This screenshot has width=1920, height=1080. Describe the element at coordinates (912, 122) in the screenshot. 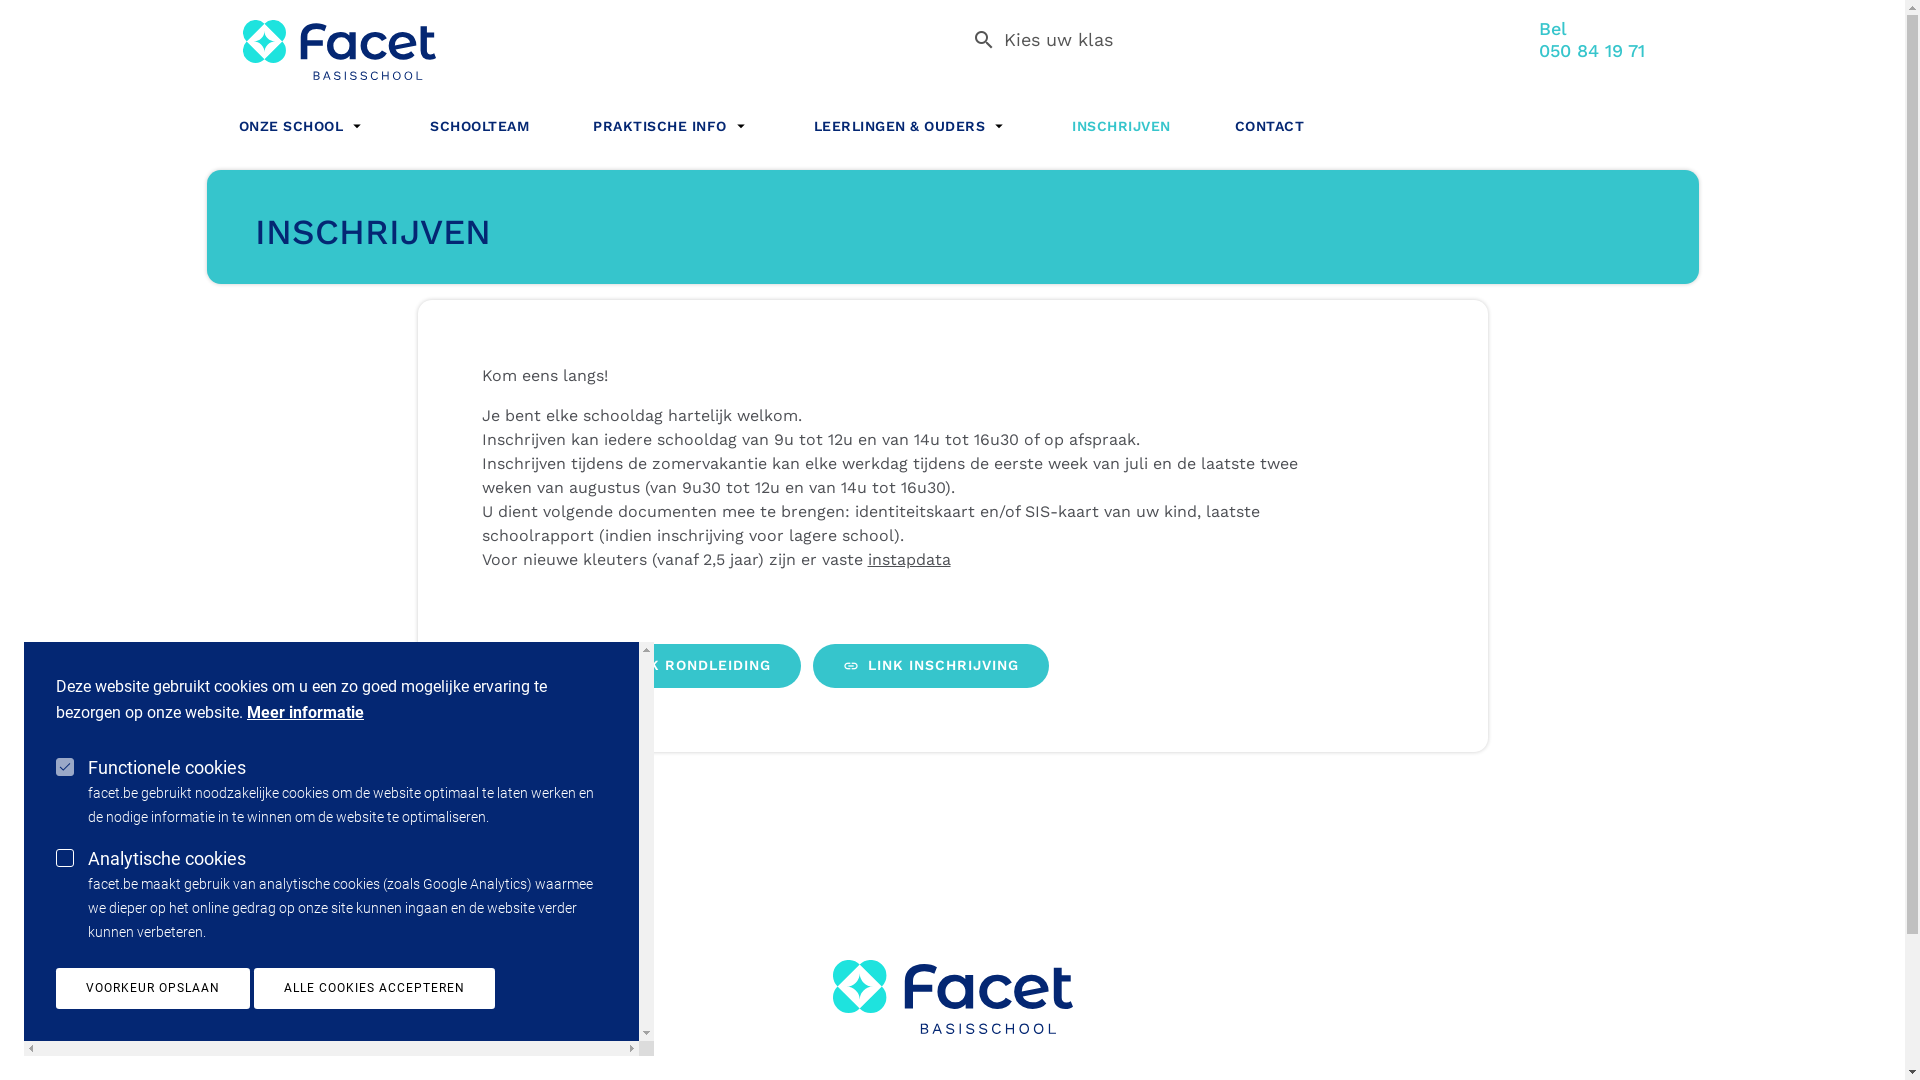

I see `LEERLINGEN & OUDERS` at that location.